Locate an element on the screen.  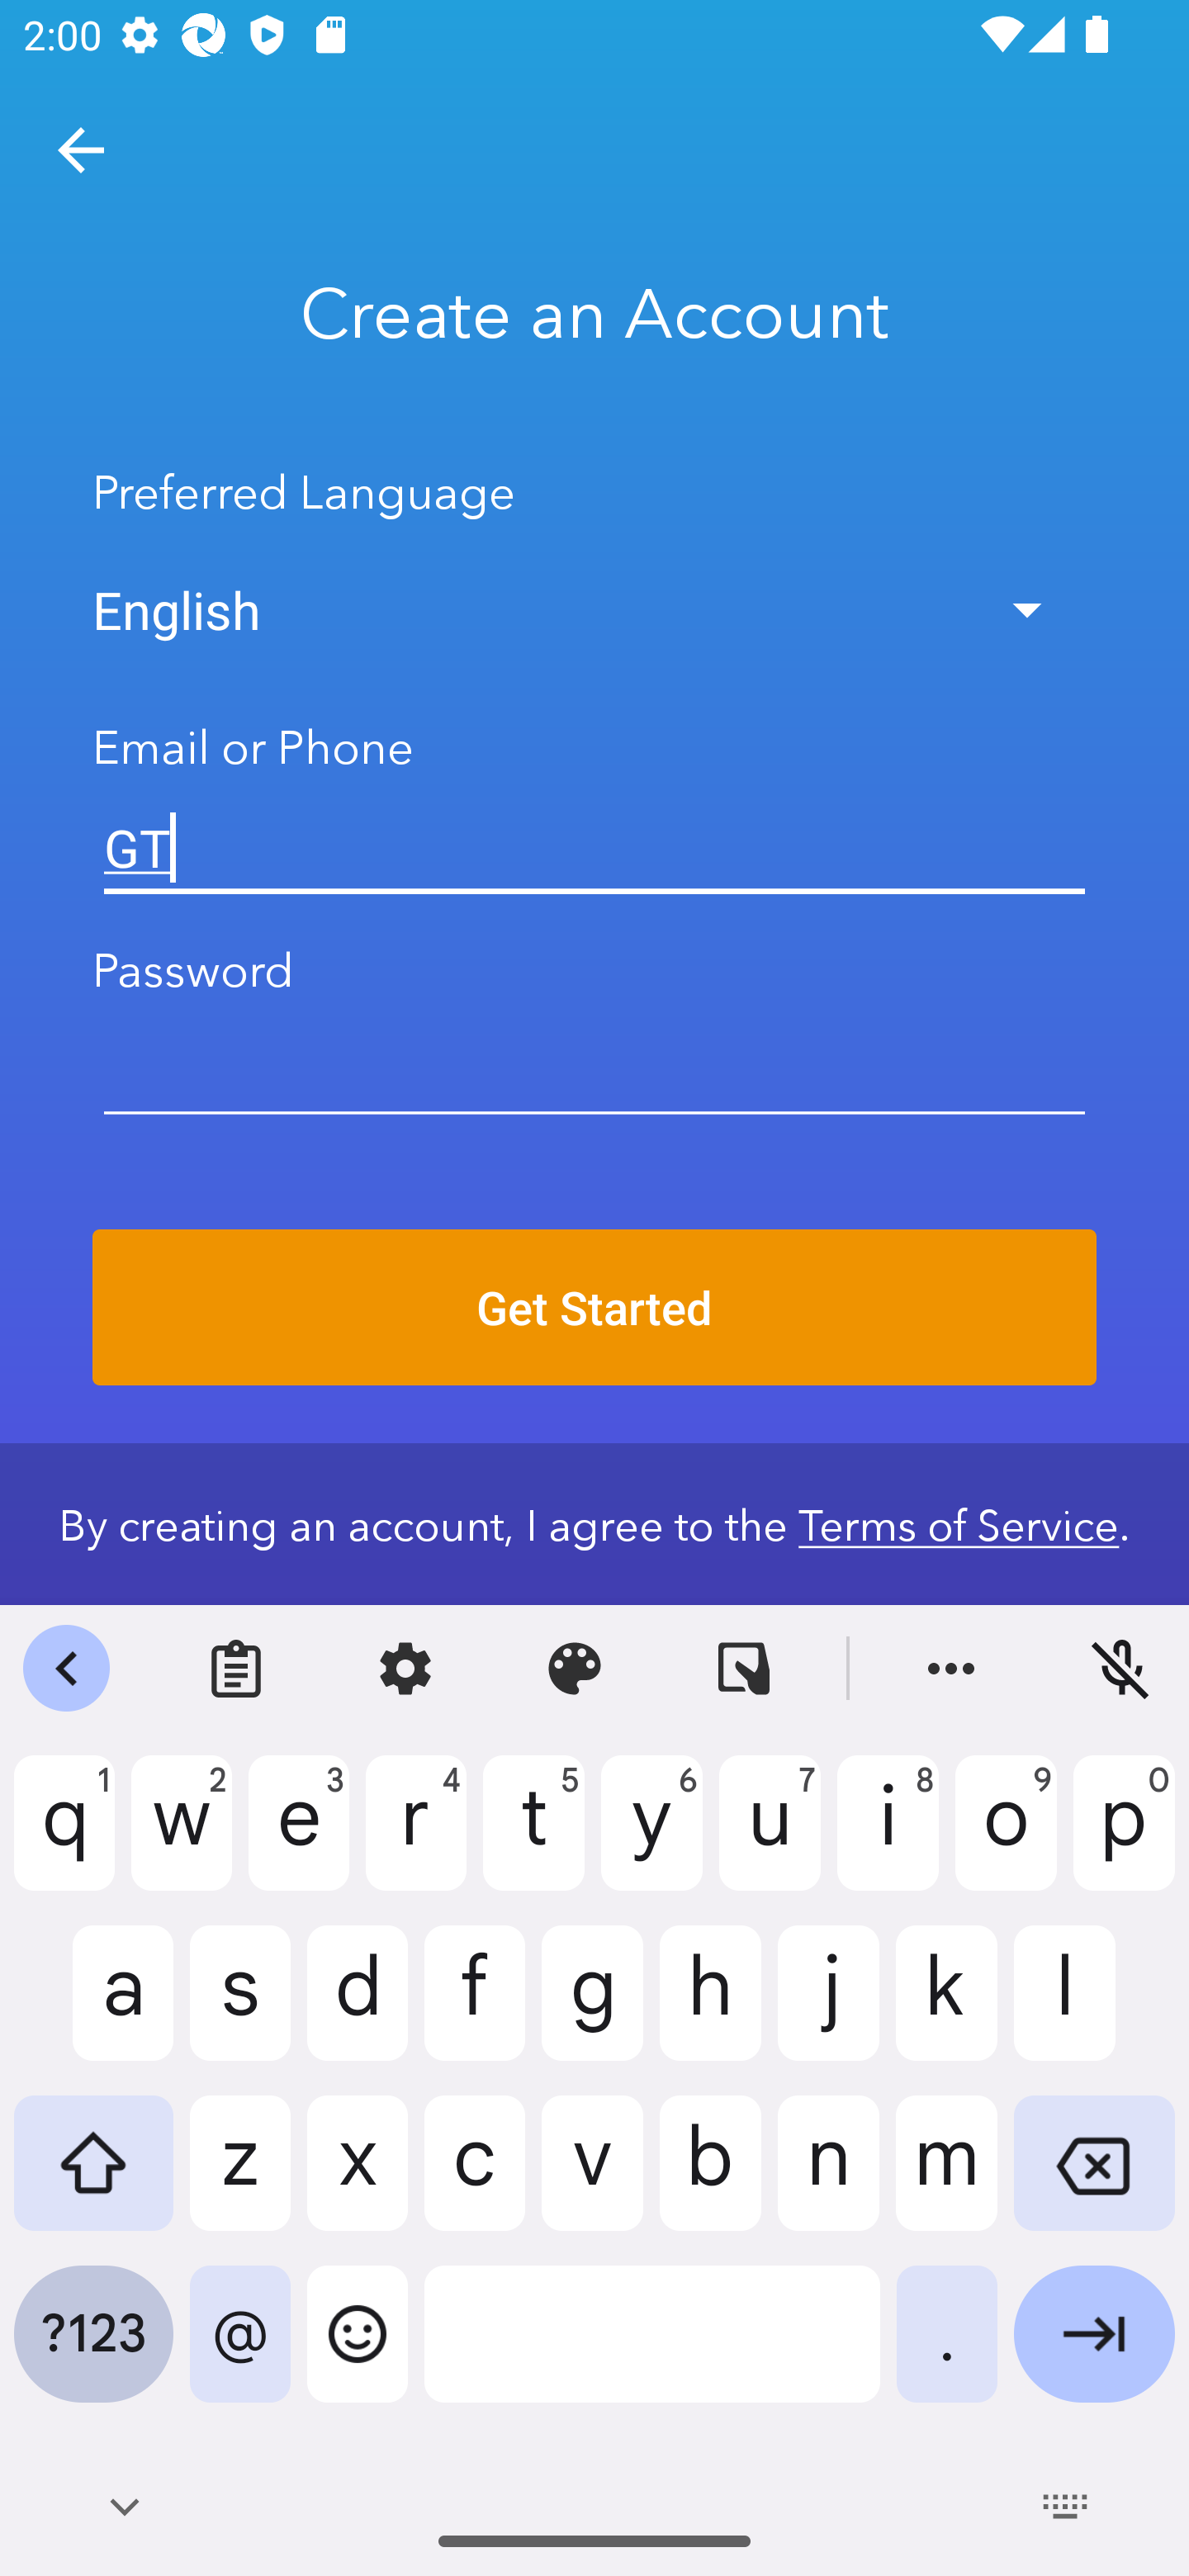
Get Started is located at coordinates (594, 1307).